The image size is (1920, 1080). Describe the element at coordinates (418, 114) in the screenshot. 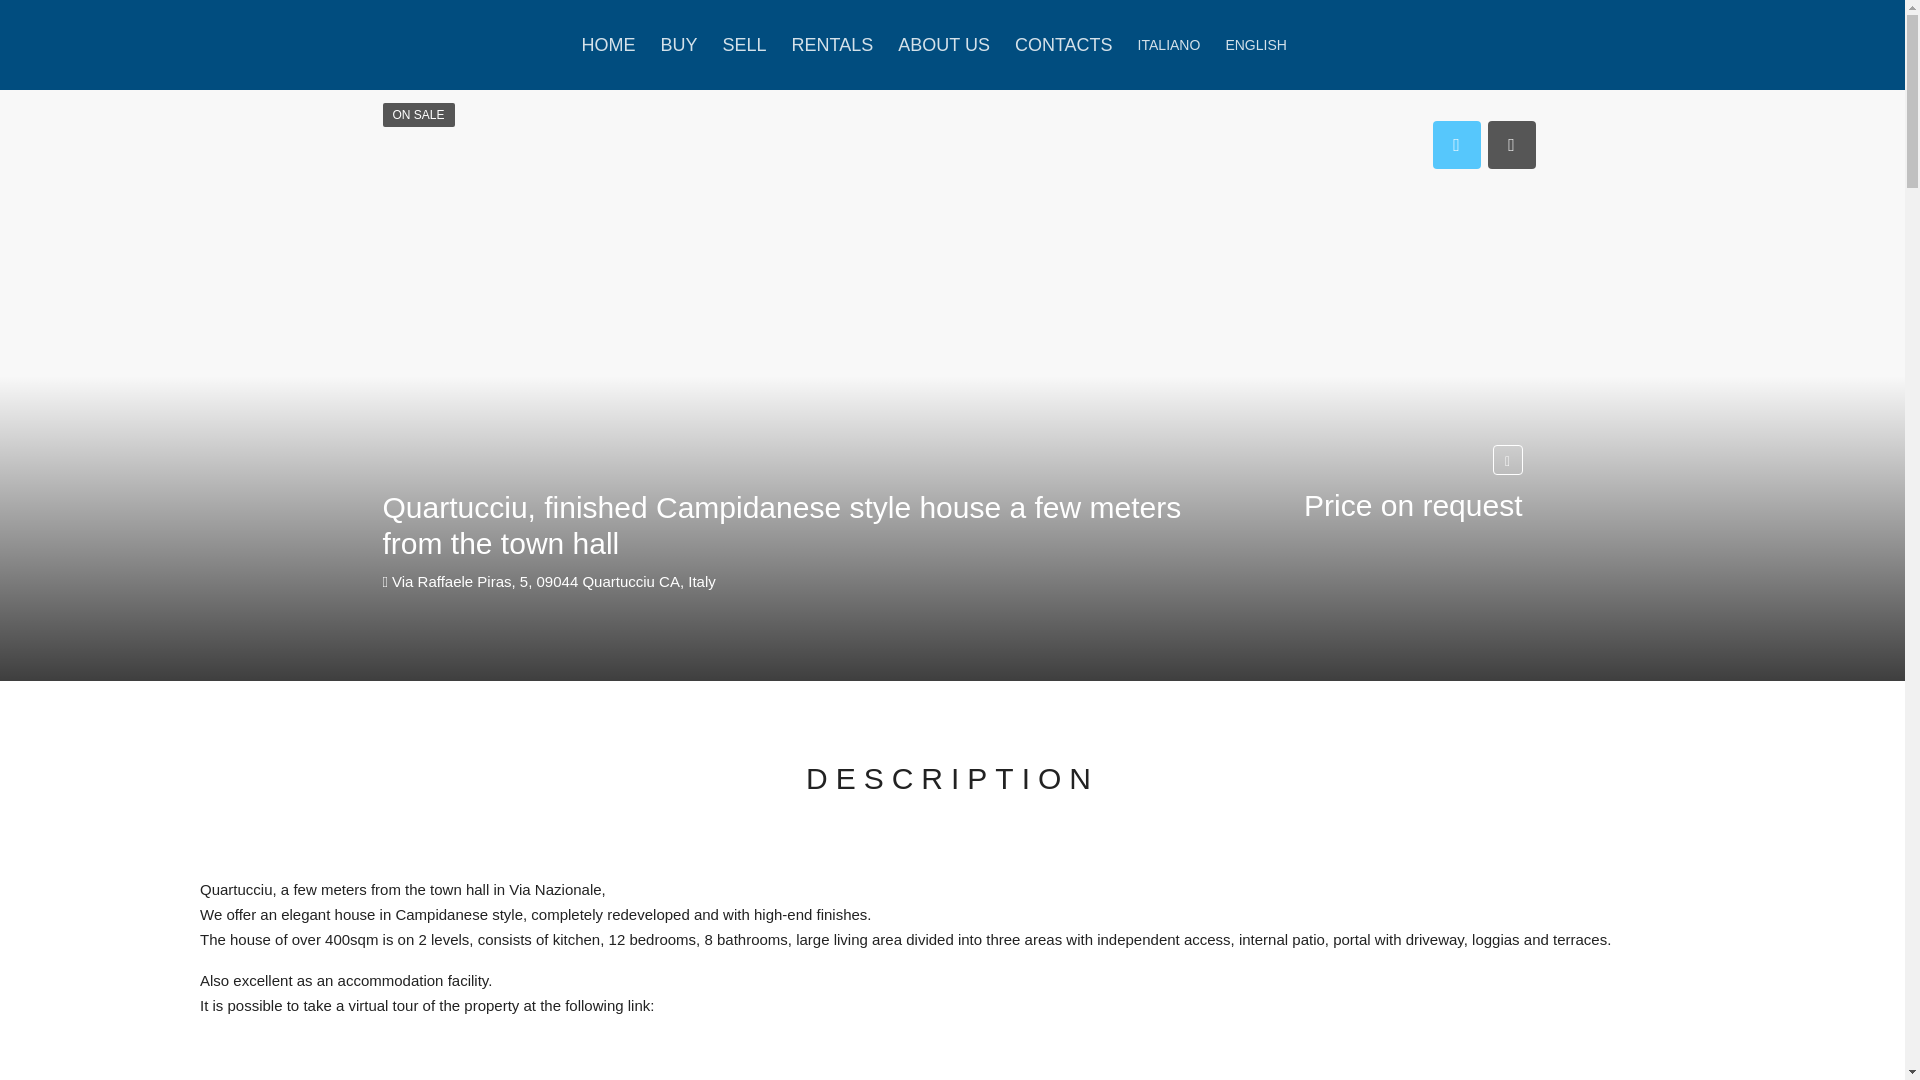

I see `ON SALE` at that location.